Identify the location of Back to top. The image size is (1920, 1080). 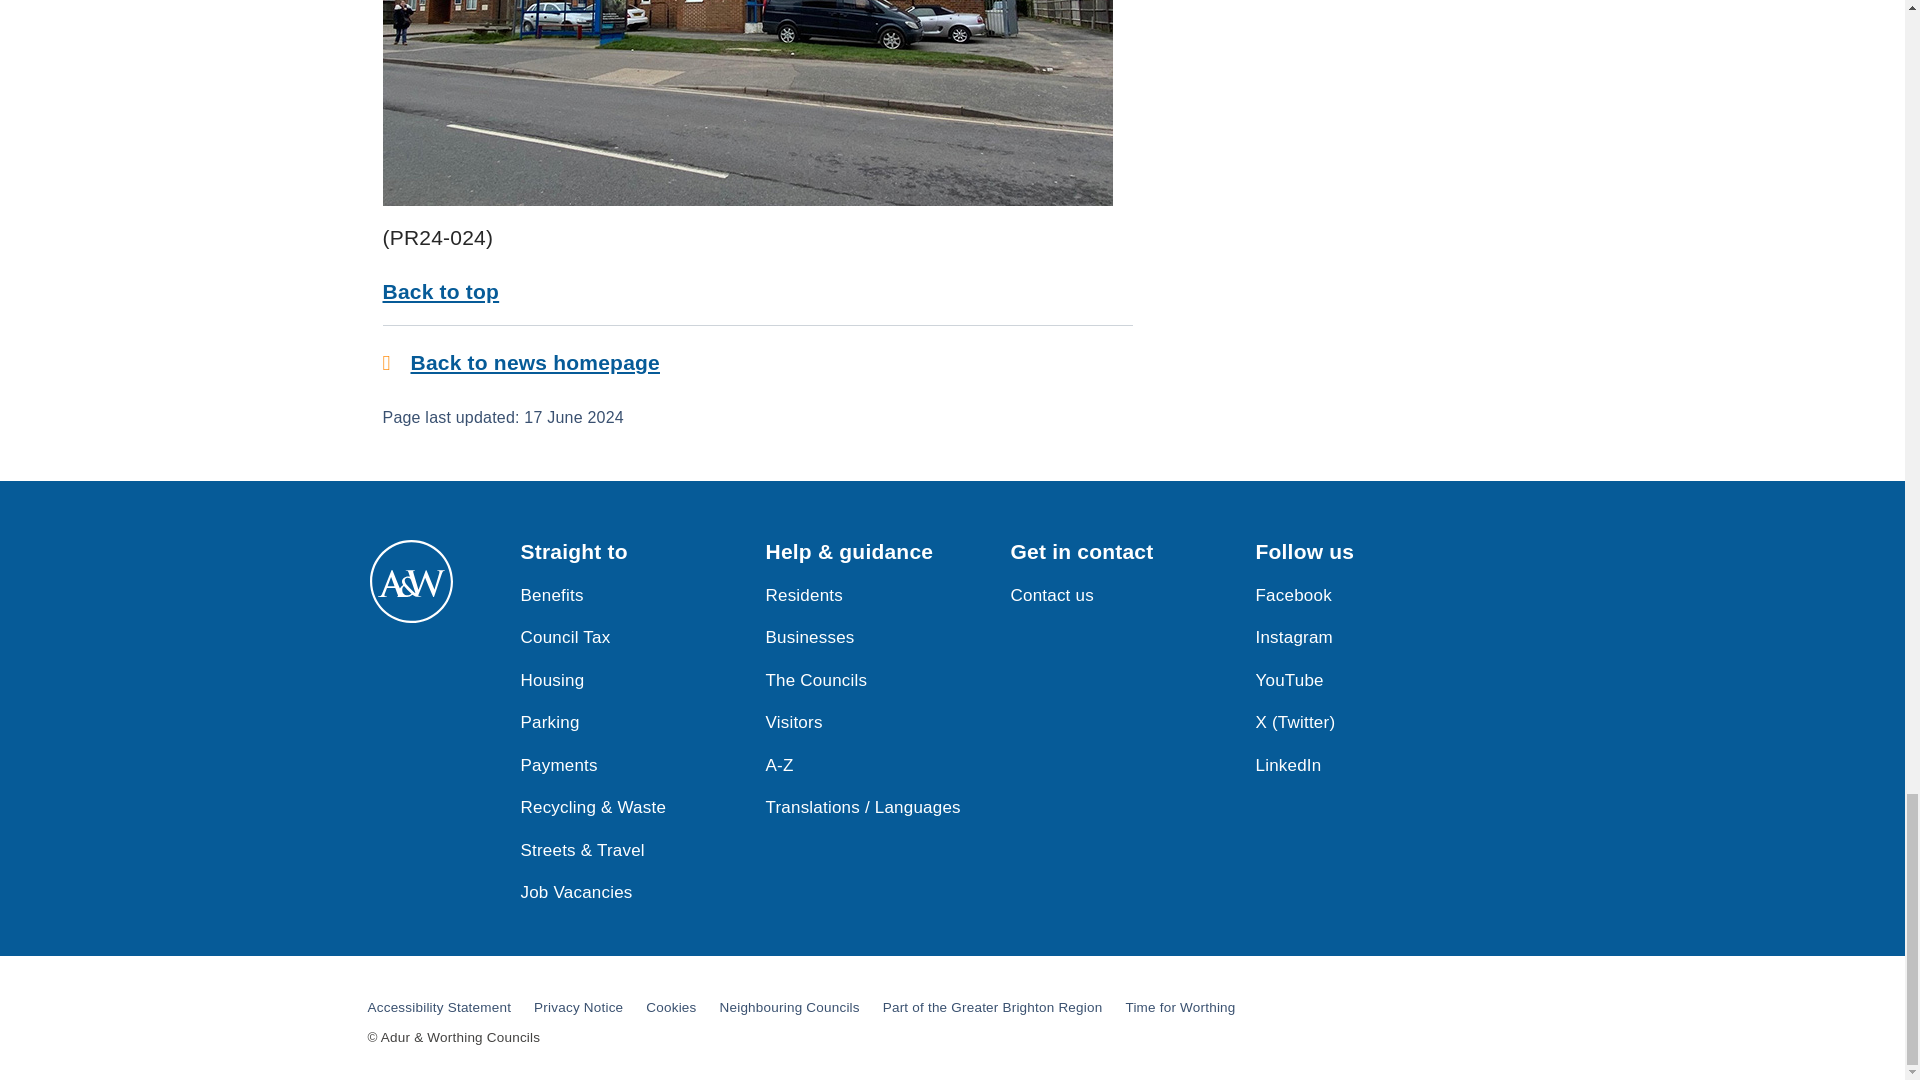
(440, 292).